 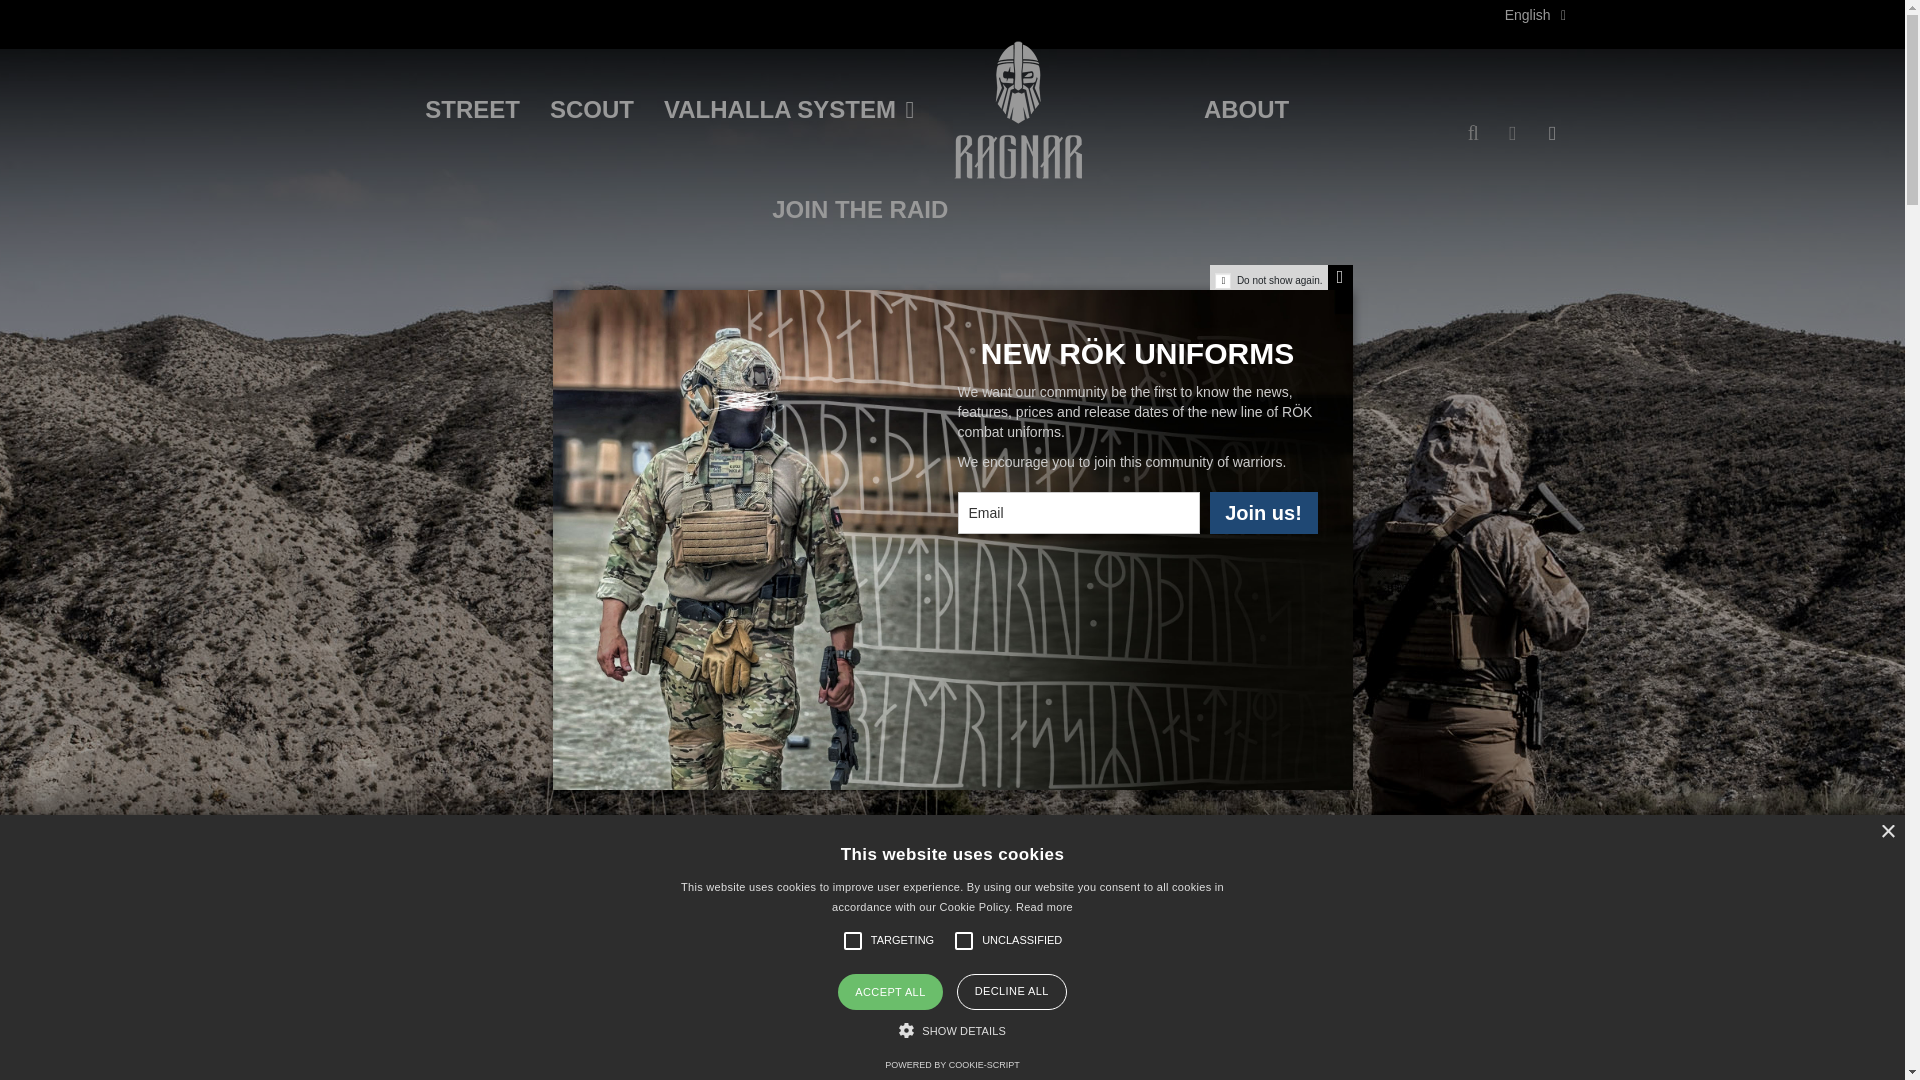 What do you see at coordinates (592, 110) in the screenshot?
I see `SCOUT` at bounding box center [592, 110].